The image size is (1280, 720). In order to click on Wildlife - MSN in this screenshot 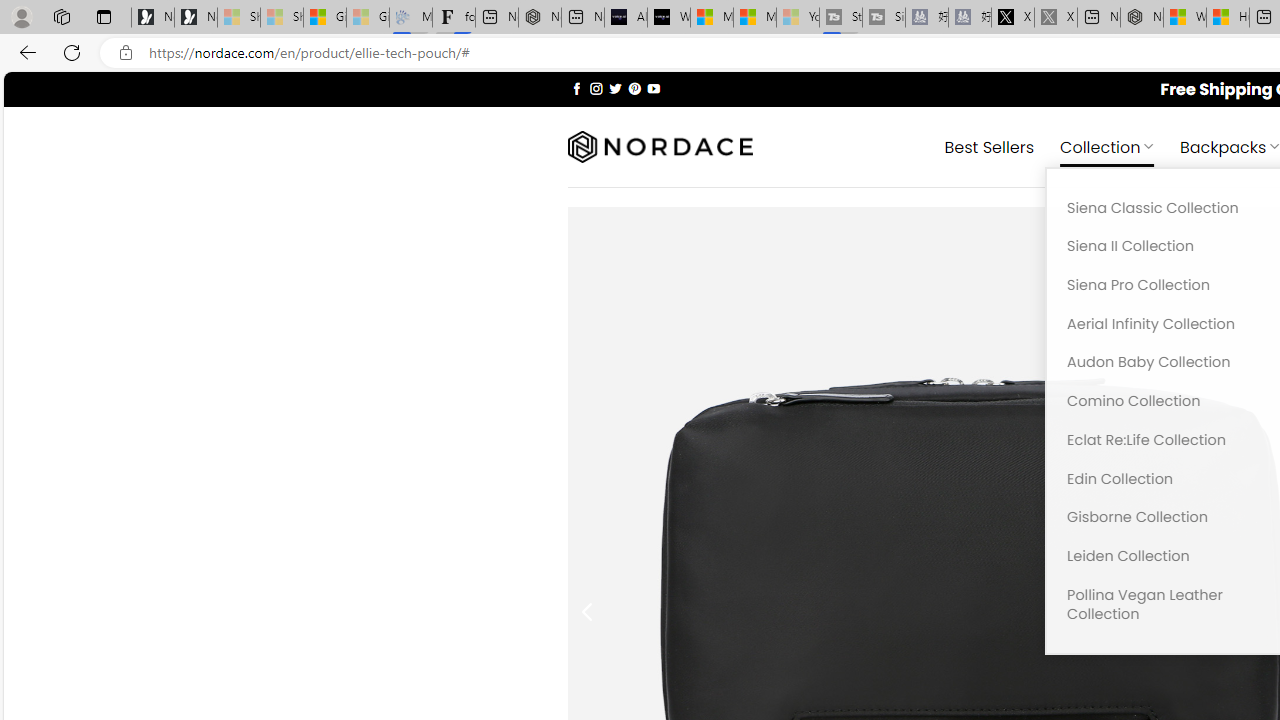, I will do `click(1184, 18)`.